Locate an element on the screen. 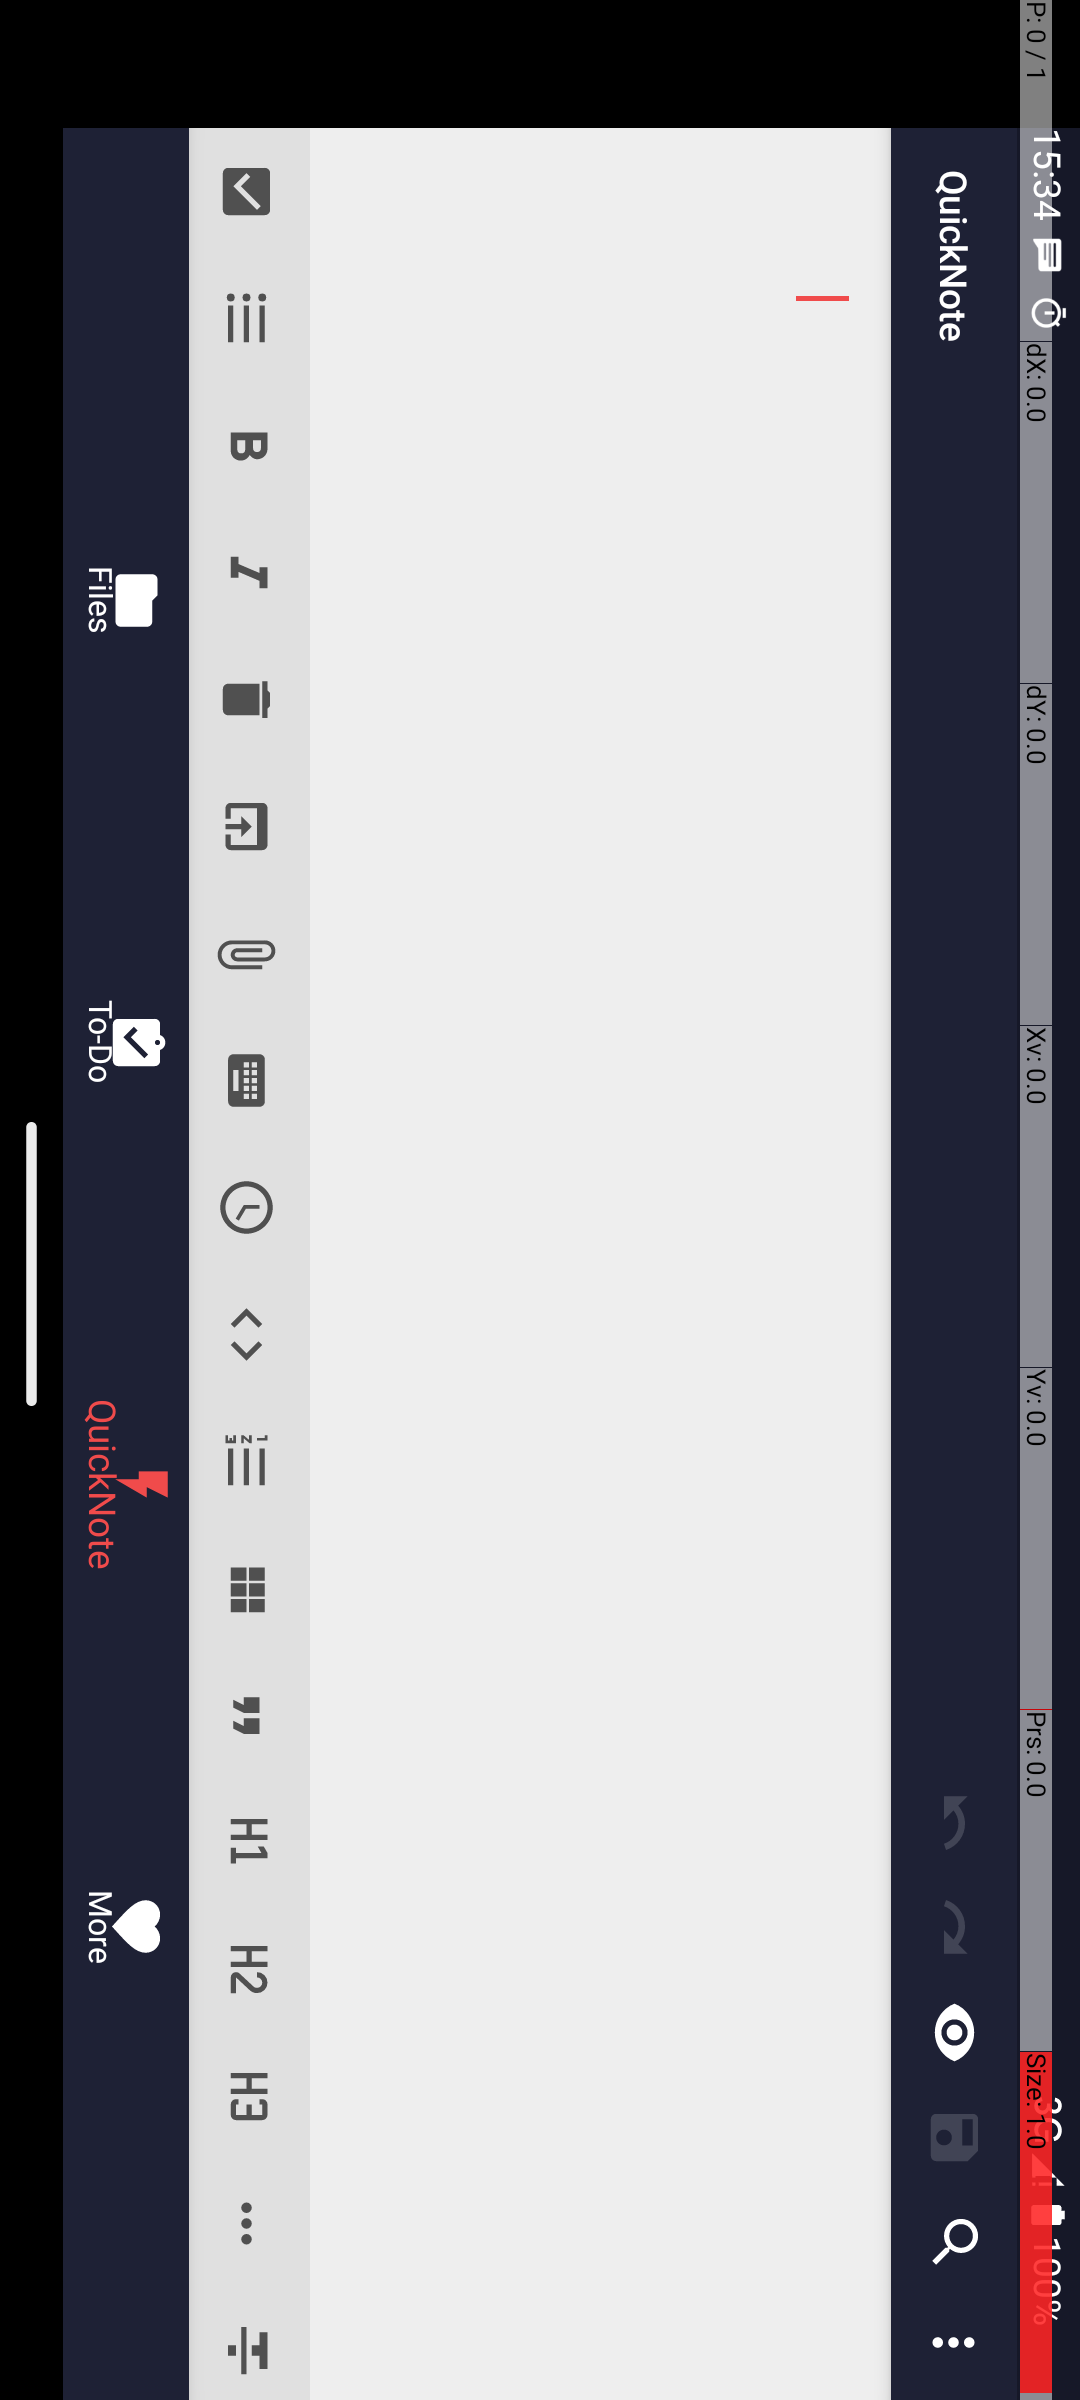 The width and height of the screenshot is (1080, 2400). Horizontal line is located at coordinates (2224, 834).